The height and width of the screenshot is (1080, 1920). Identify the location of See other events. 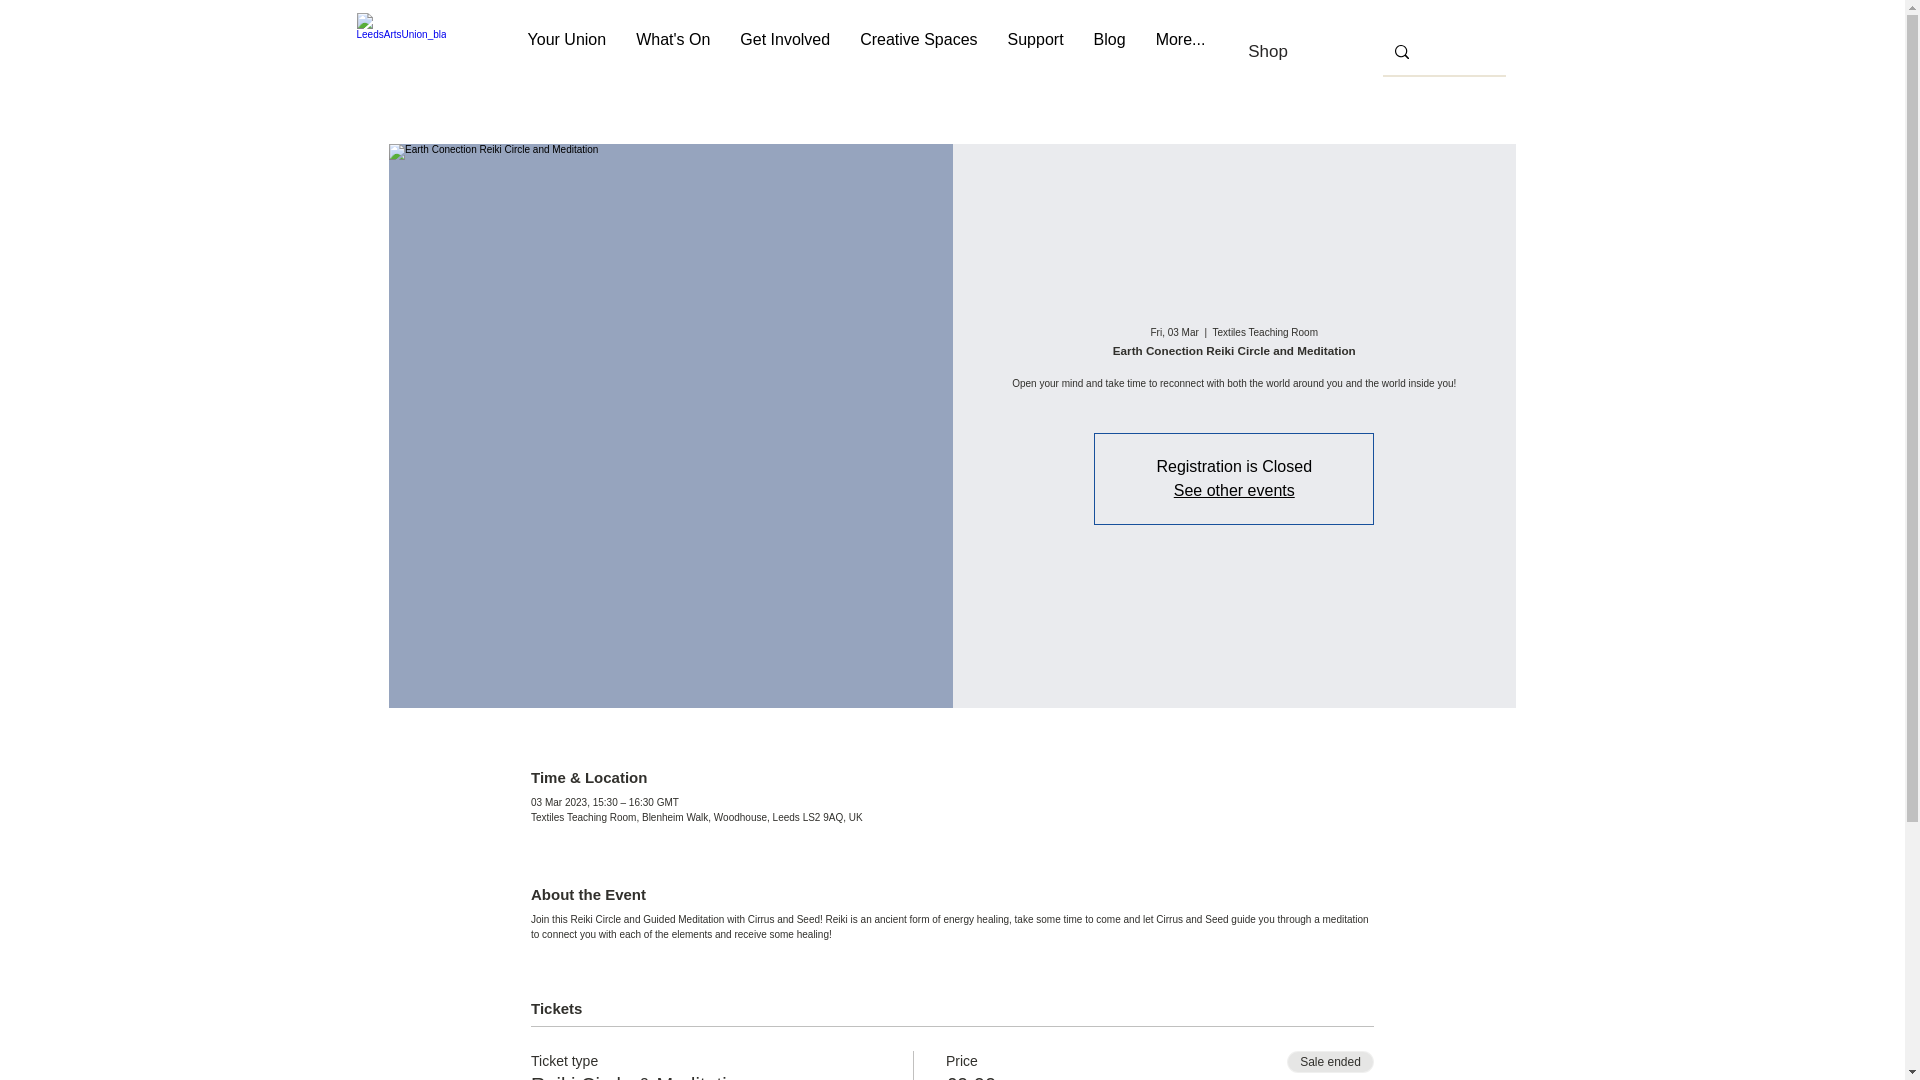
(1234, 490).